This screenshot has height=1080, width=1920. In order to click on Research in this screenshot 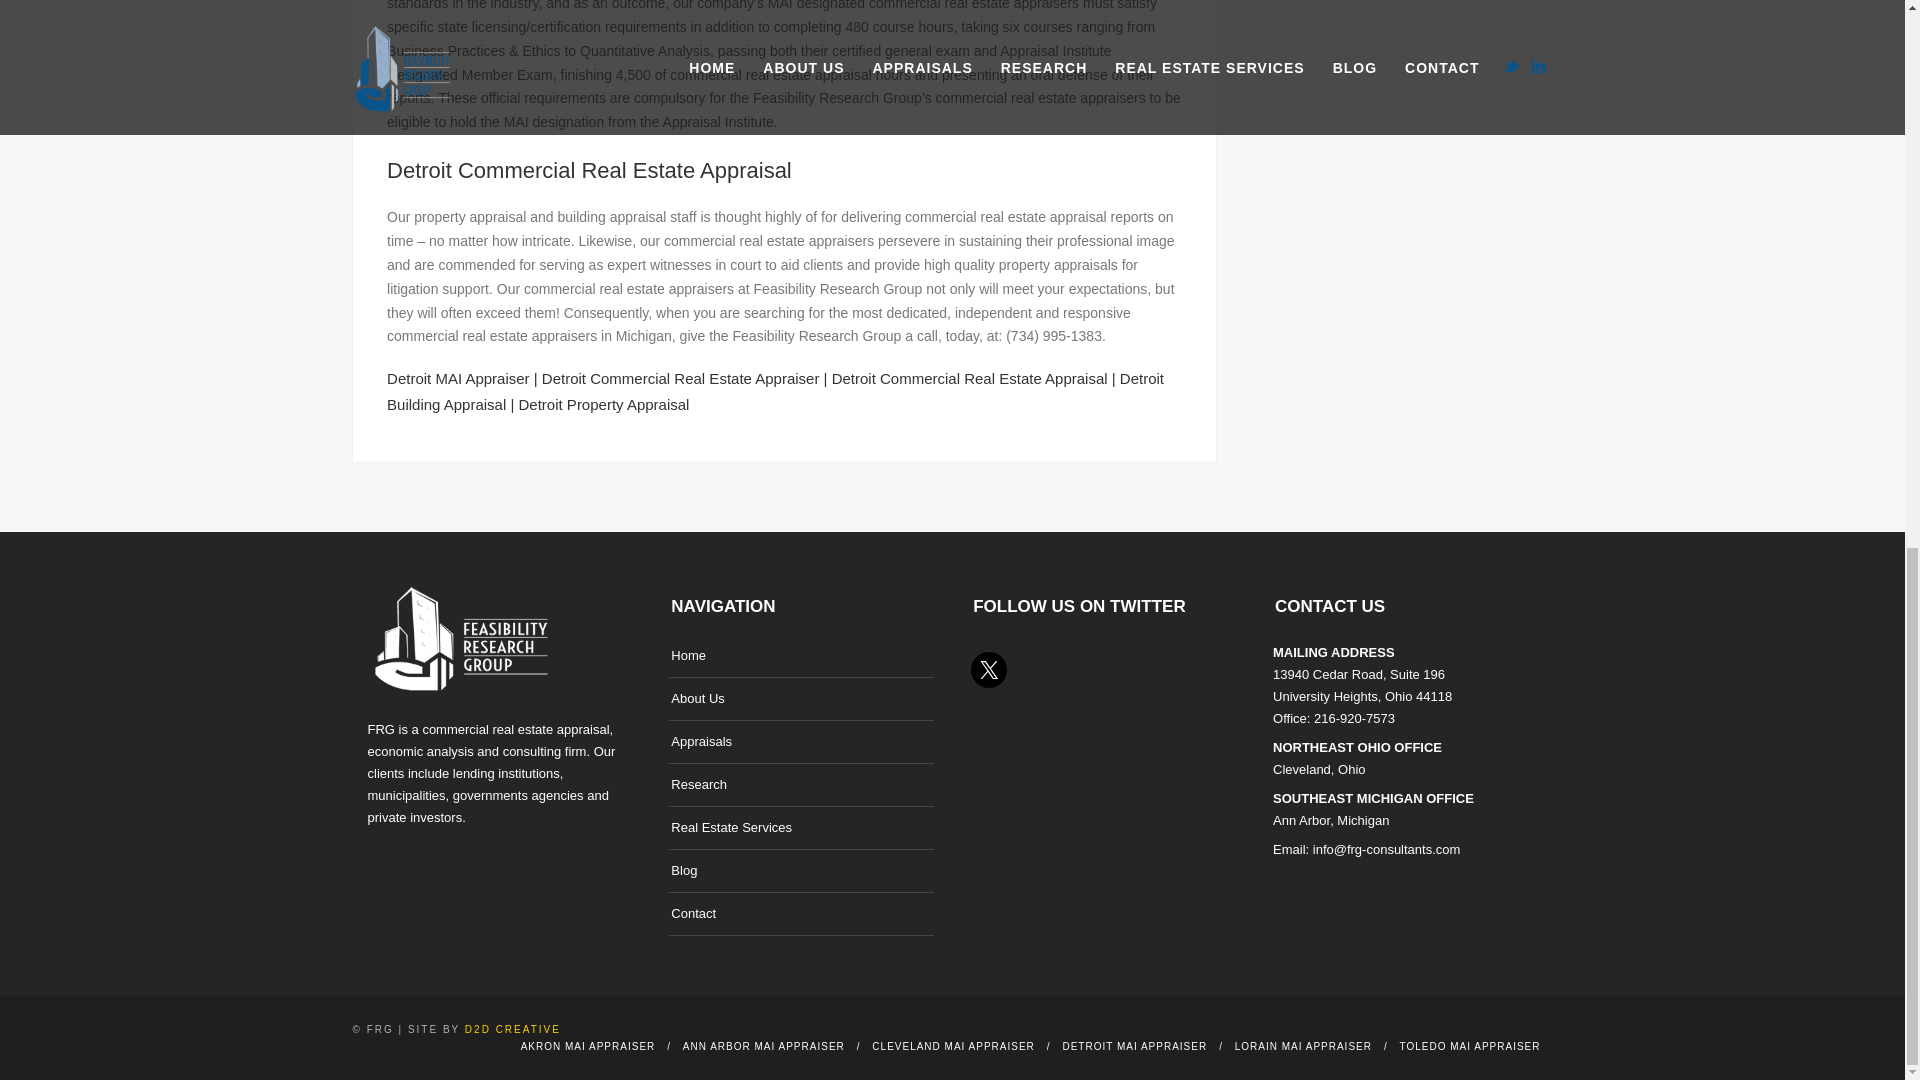, I will do `click(698, 784)`.